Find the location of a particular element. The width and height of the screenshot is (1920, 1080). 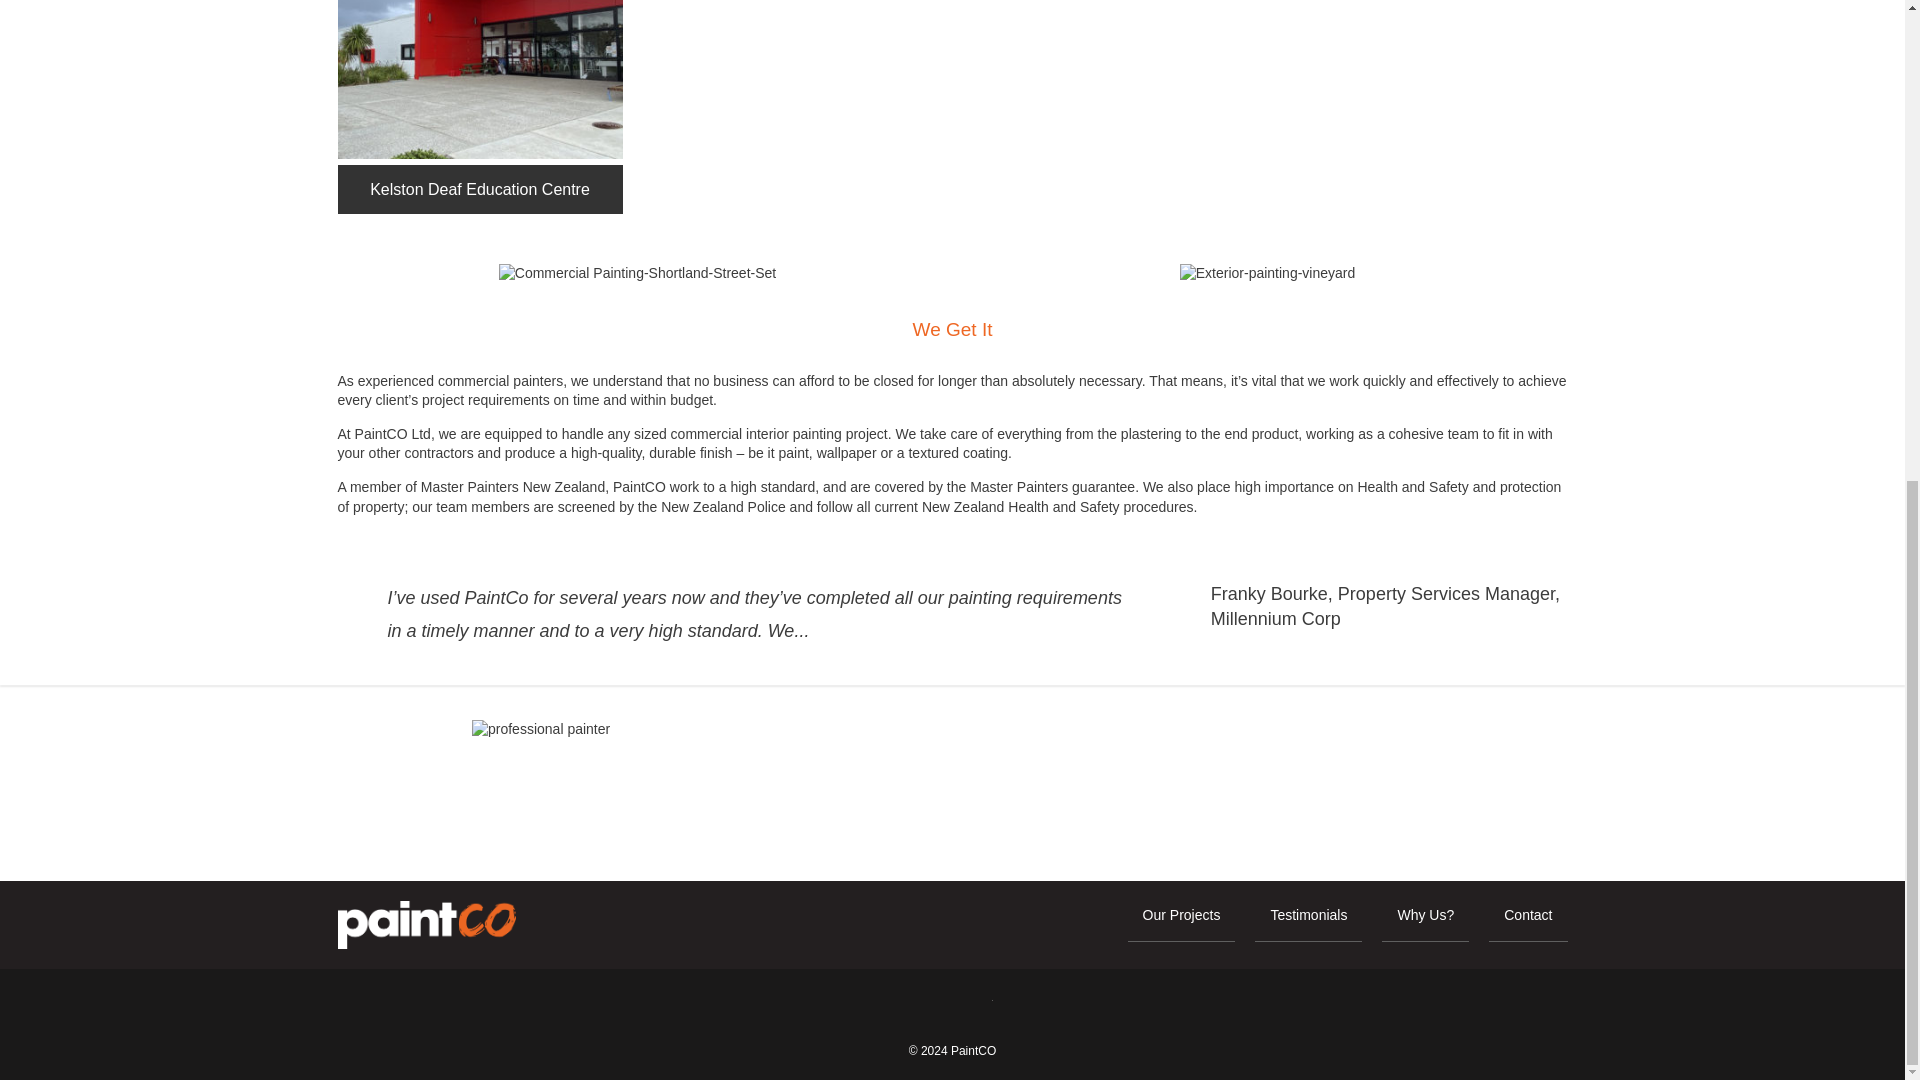

Our Projects is located at coordinates (1182, 924).